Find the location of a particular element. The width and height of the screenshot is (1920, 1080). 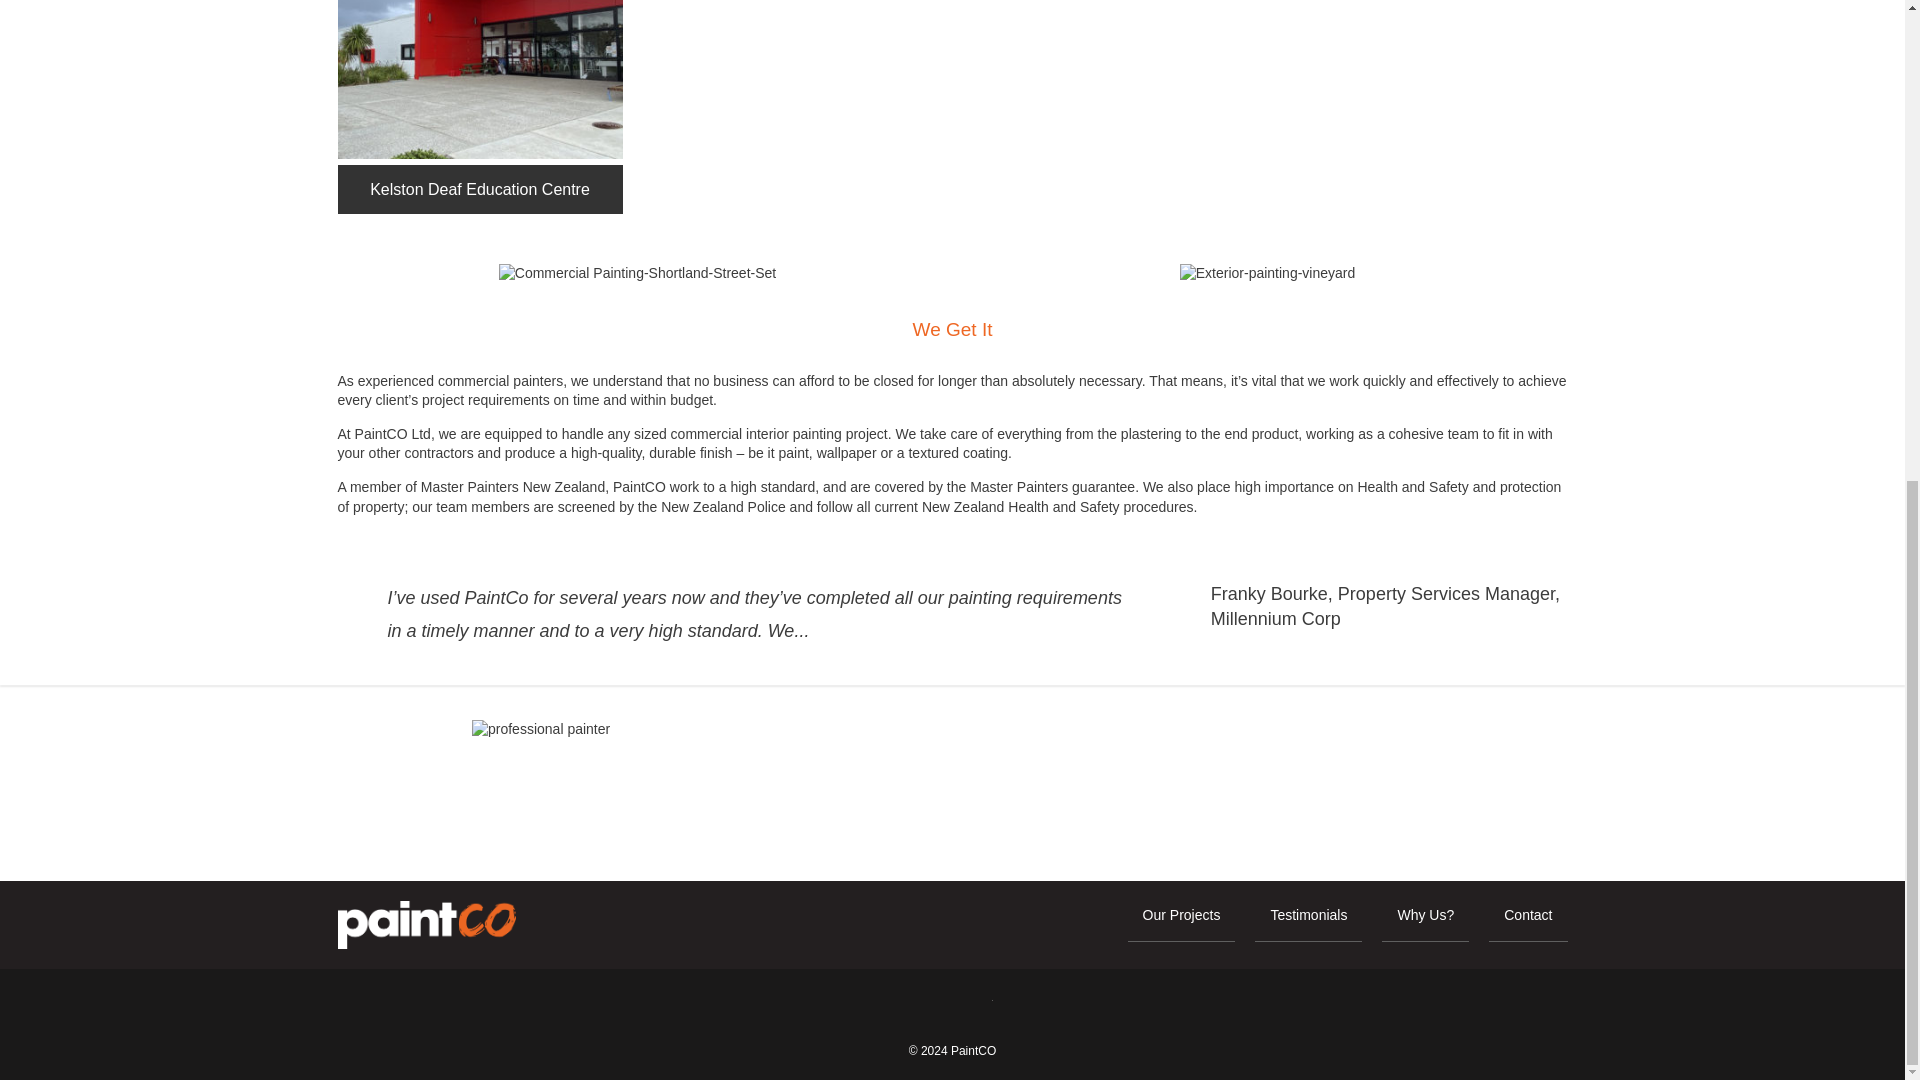

Our Projects is located at coordinates (1182, 924).